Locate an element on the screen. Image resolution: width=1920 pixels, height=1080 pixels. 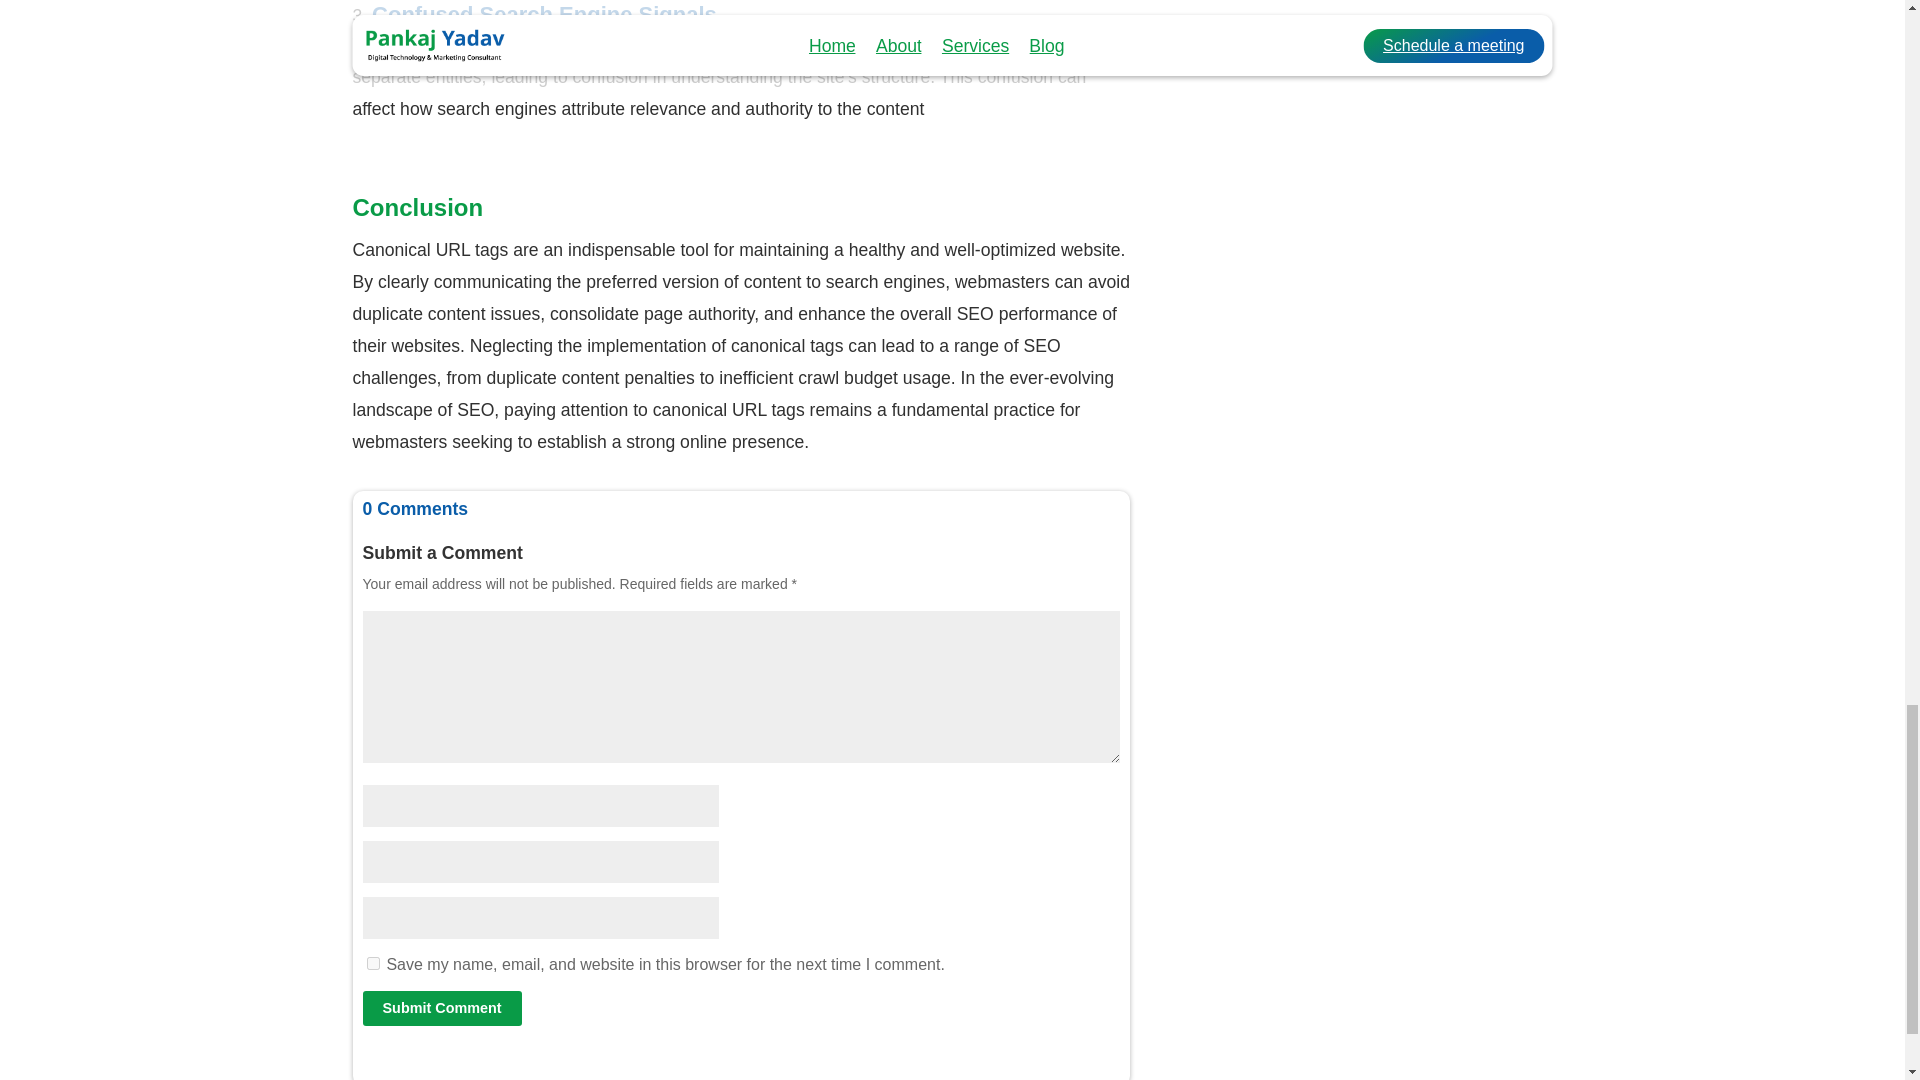
Submit Comment is located at coordinates (441, 1008).